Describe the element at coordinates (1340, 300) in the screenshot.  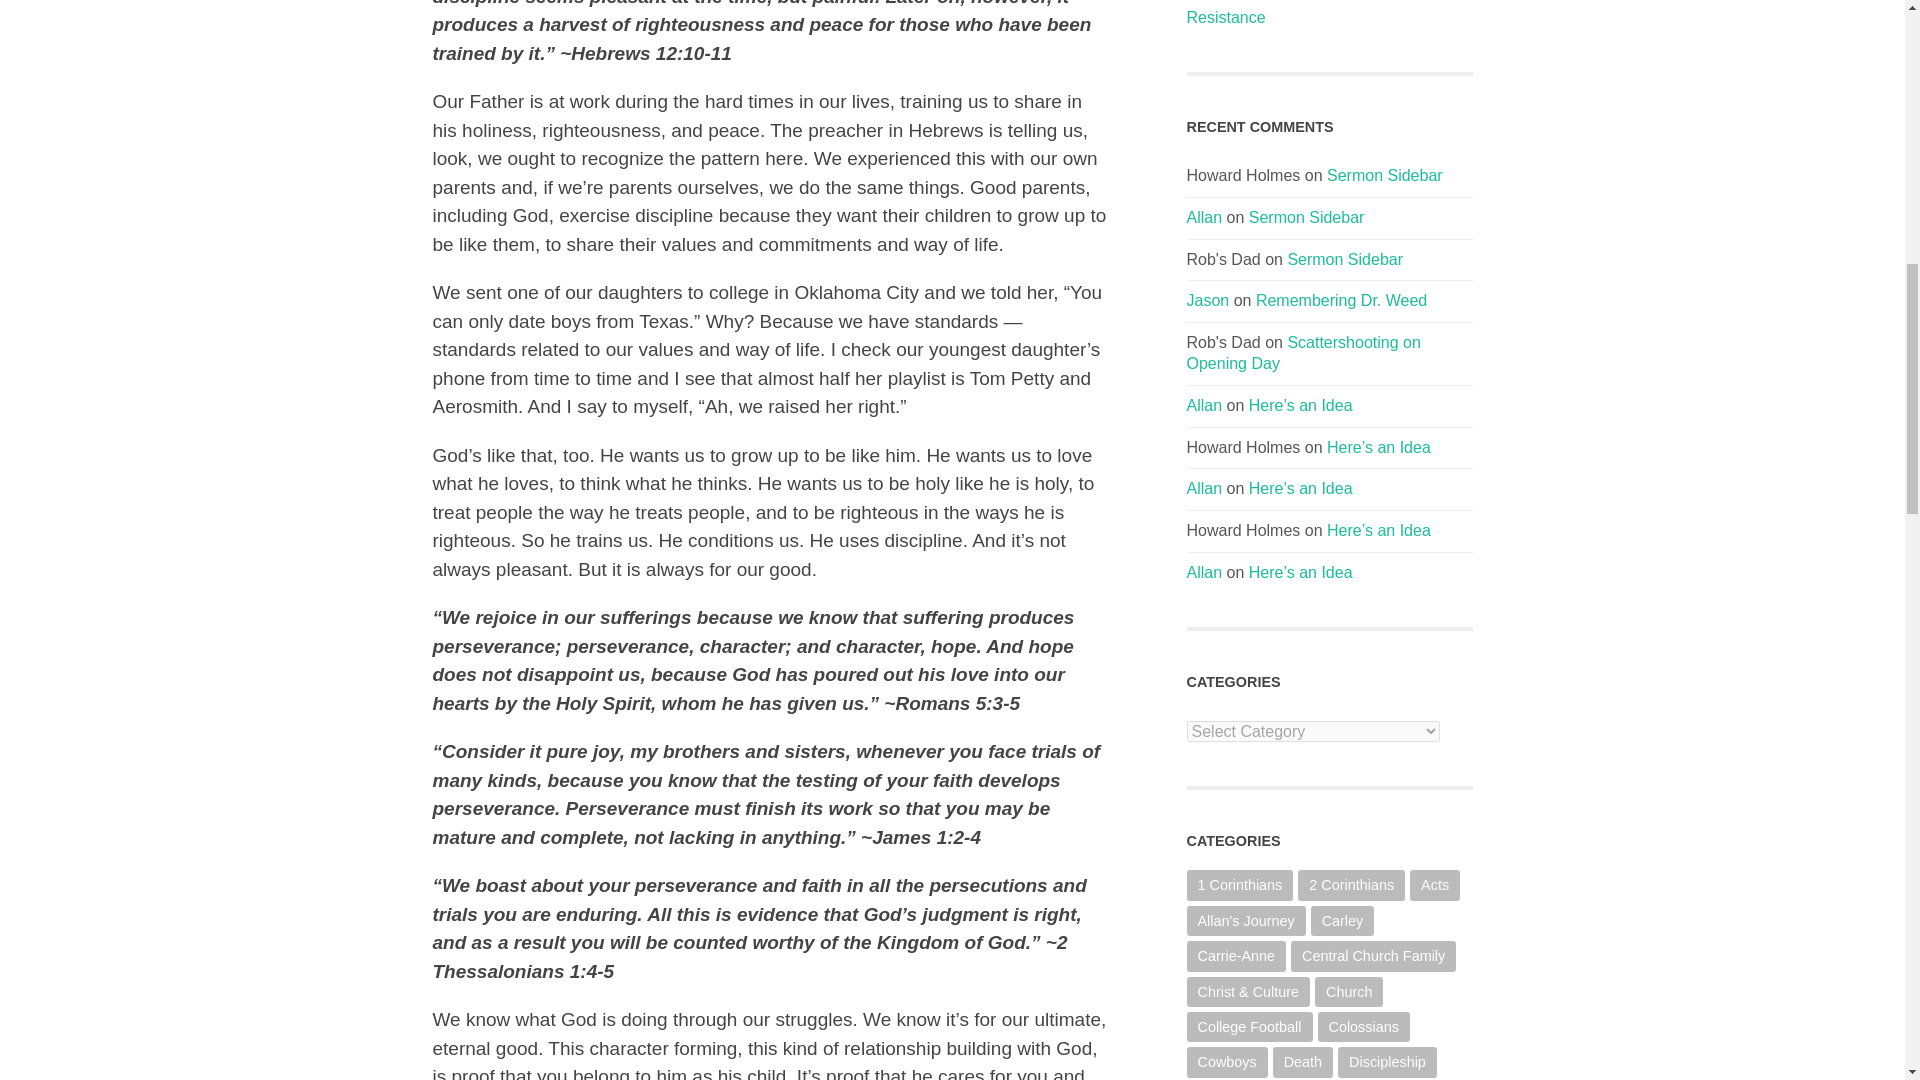
I see `Remembering Dr. Weed` at that location.